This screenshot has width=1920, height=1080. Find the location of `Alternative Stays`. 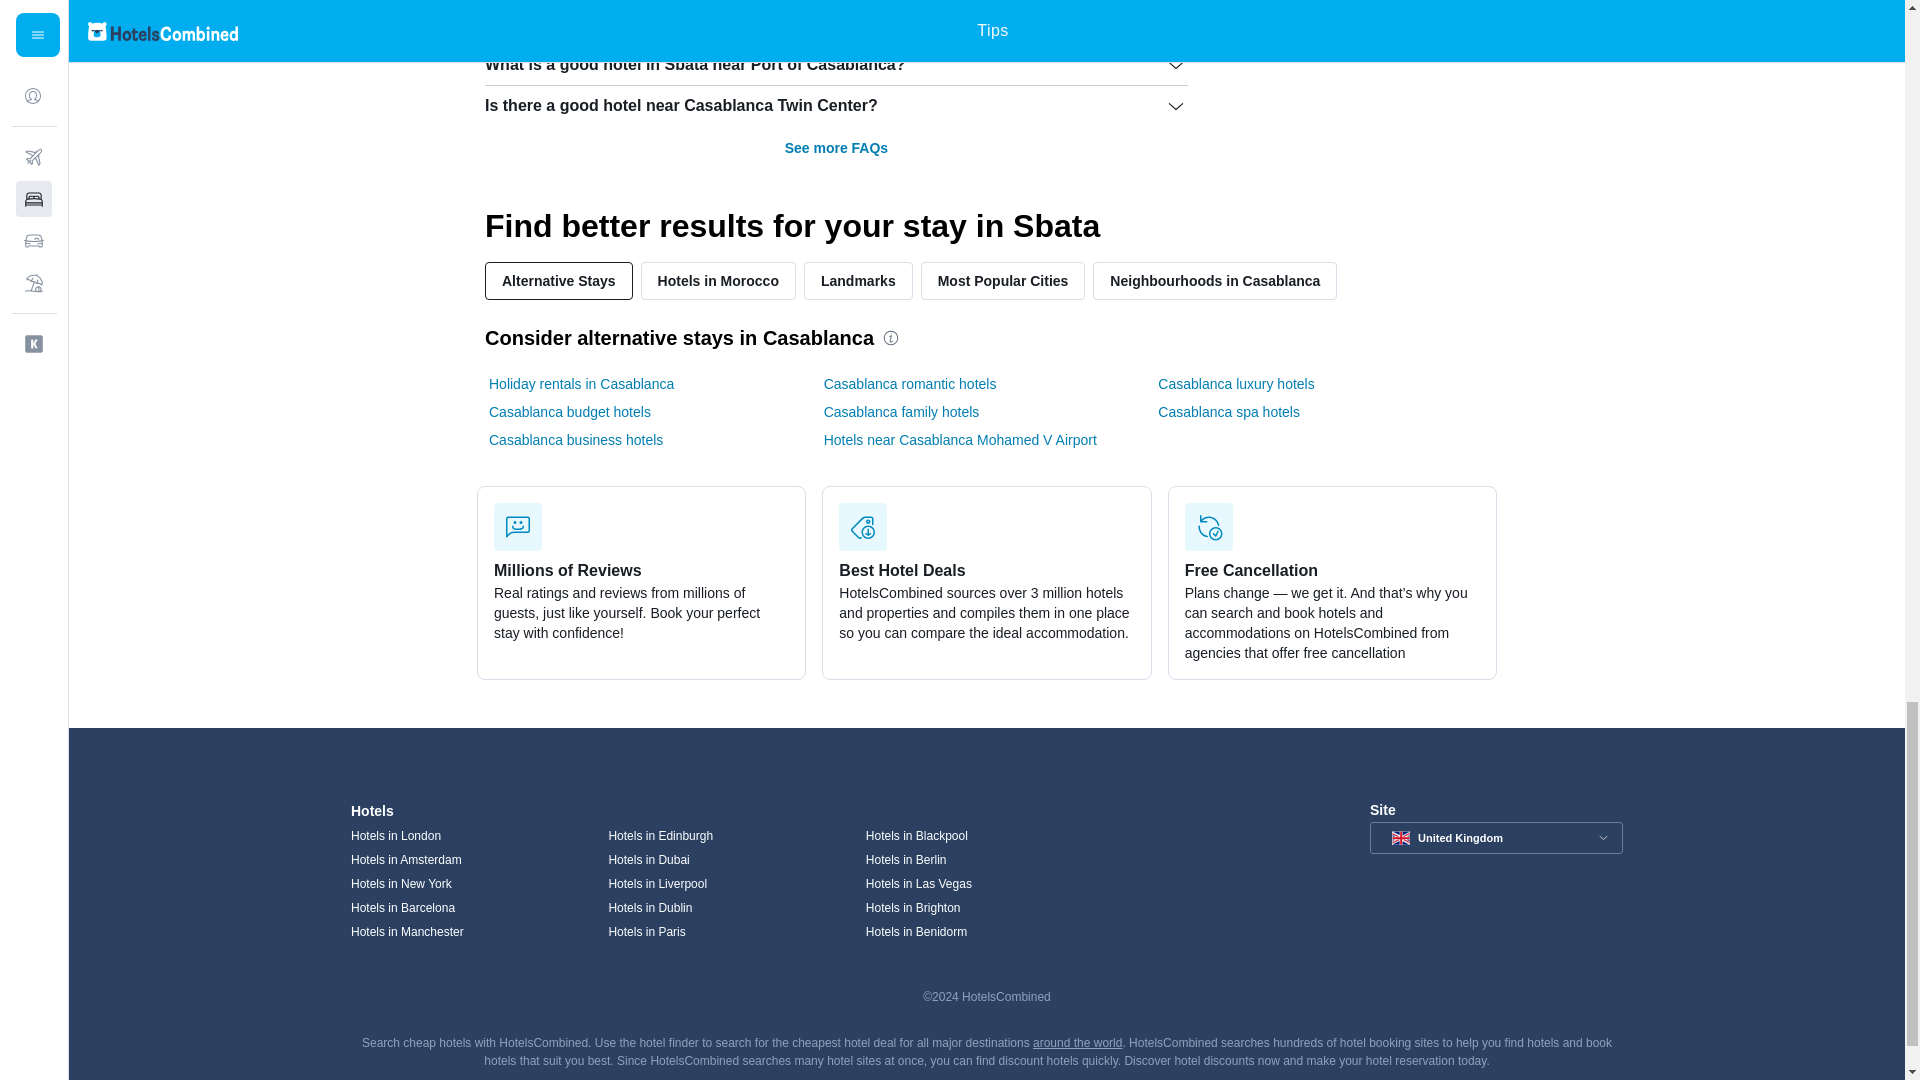

Alternative Stays is located at coordinates (559, 281).